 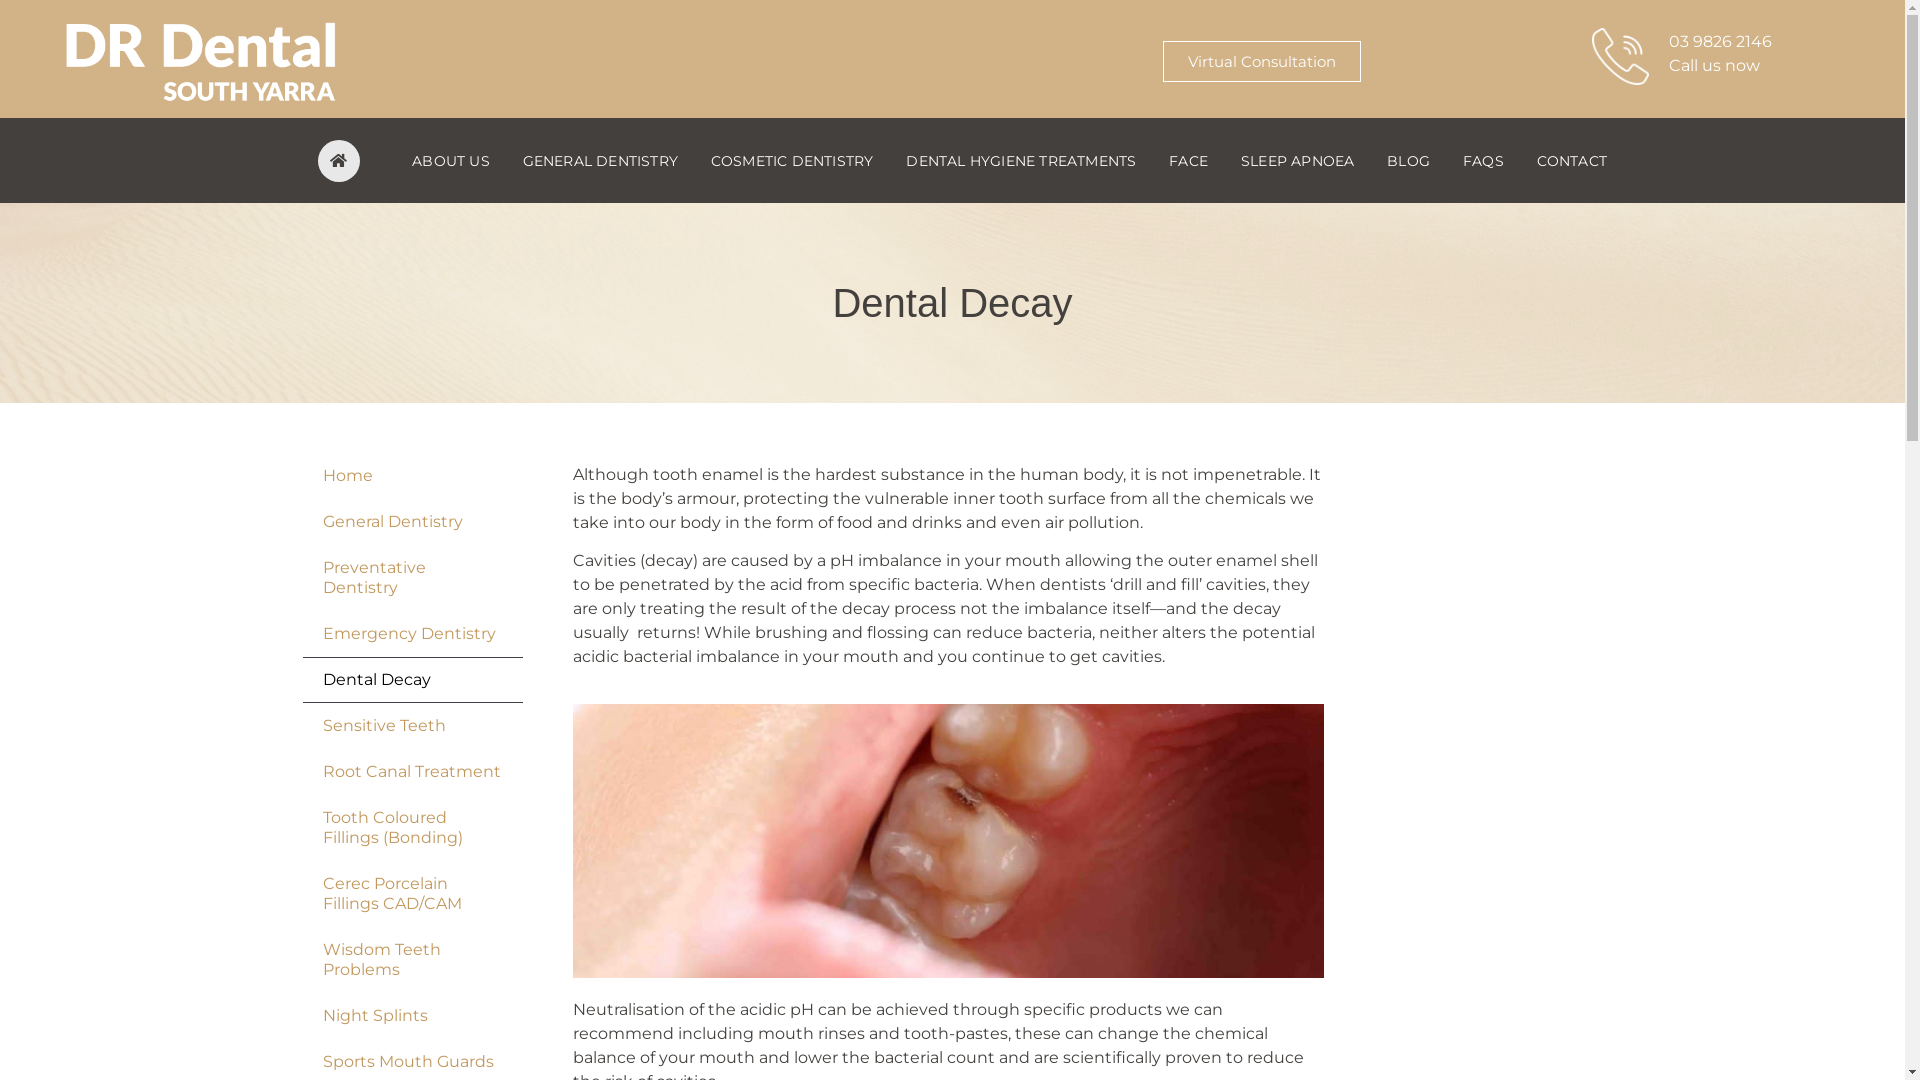 I want to click on Call us now, so click(x=1714, y=66).